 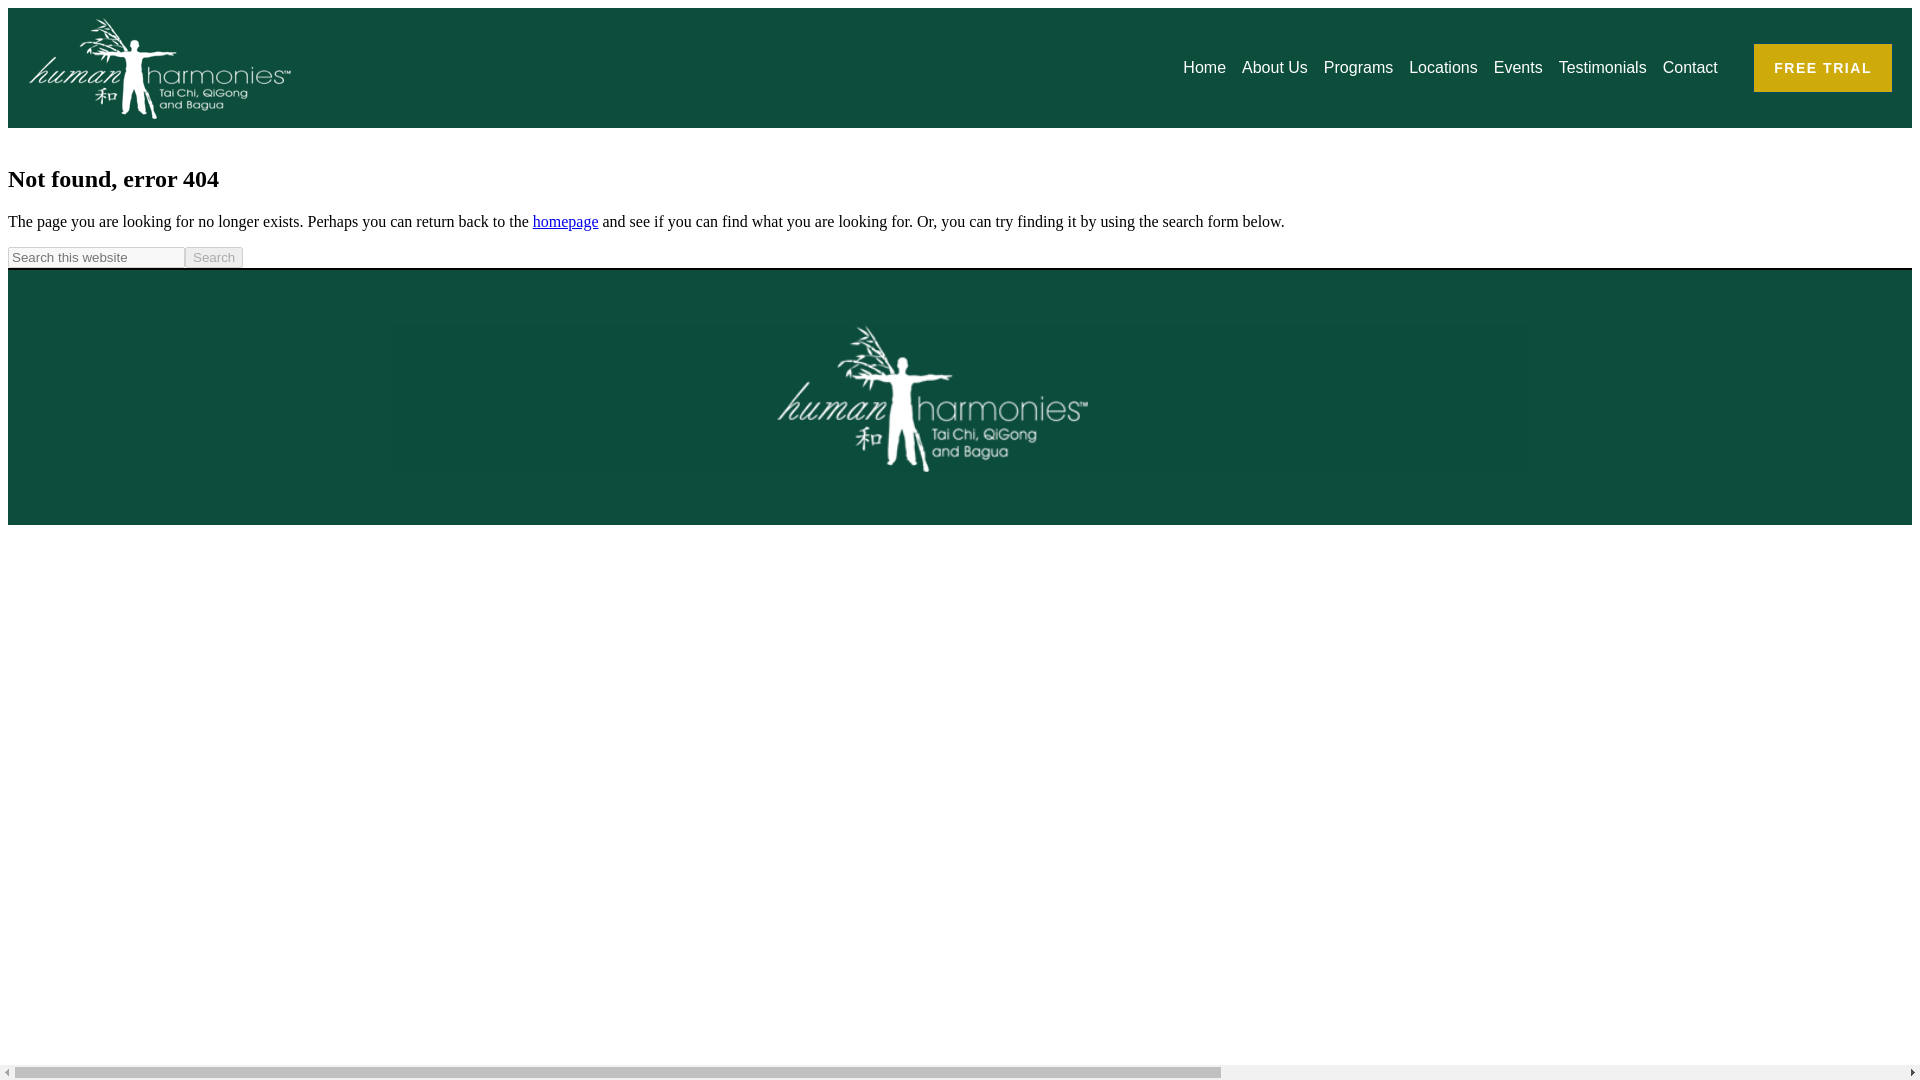 What do you see at coordinates (1518, 68) in the screenshot?
I see `Events` at bounding box center [1518, 68].